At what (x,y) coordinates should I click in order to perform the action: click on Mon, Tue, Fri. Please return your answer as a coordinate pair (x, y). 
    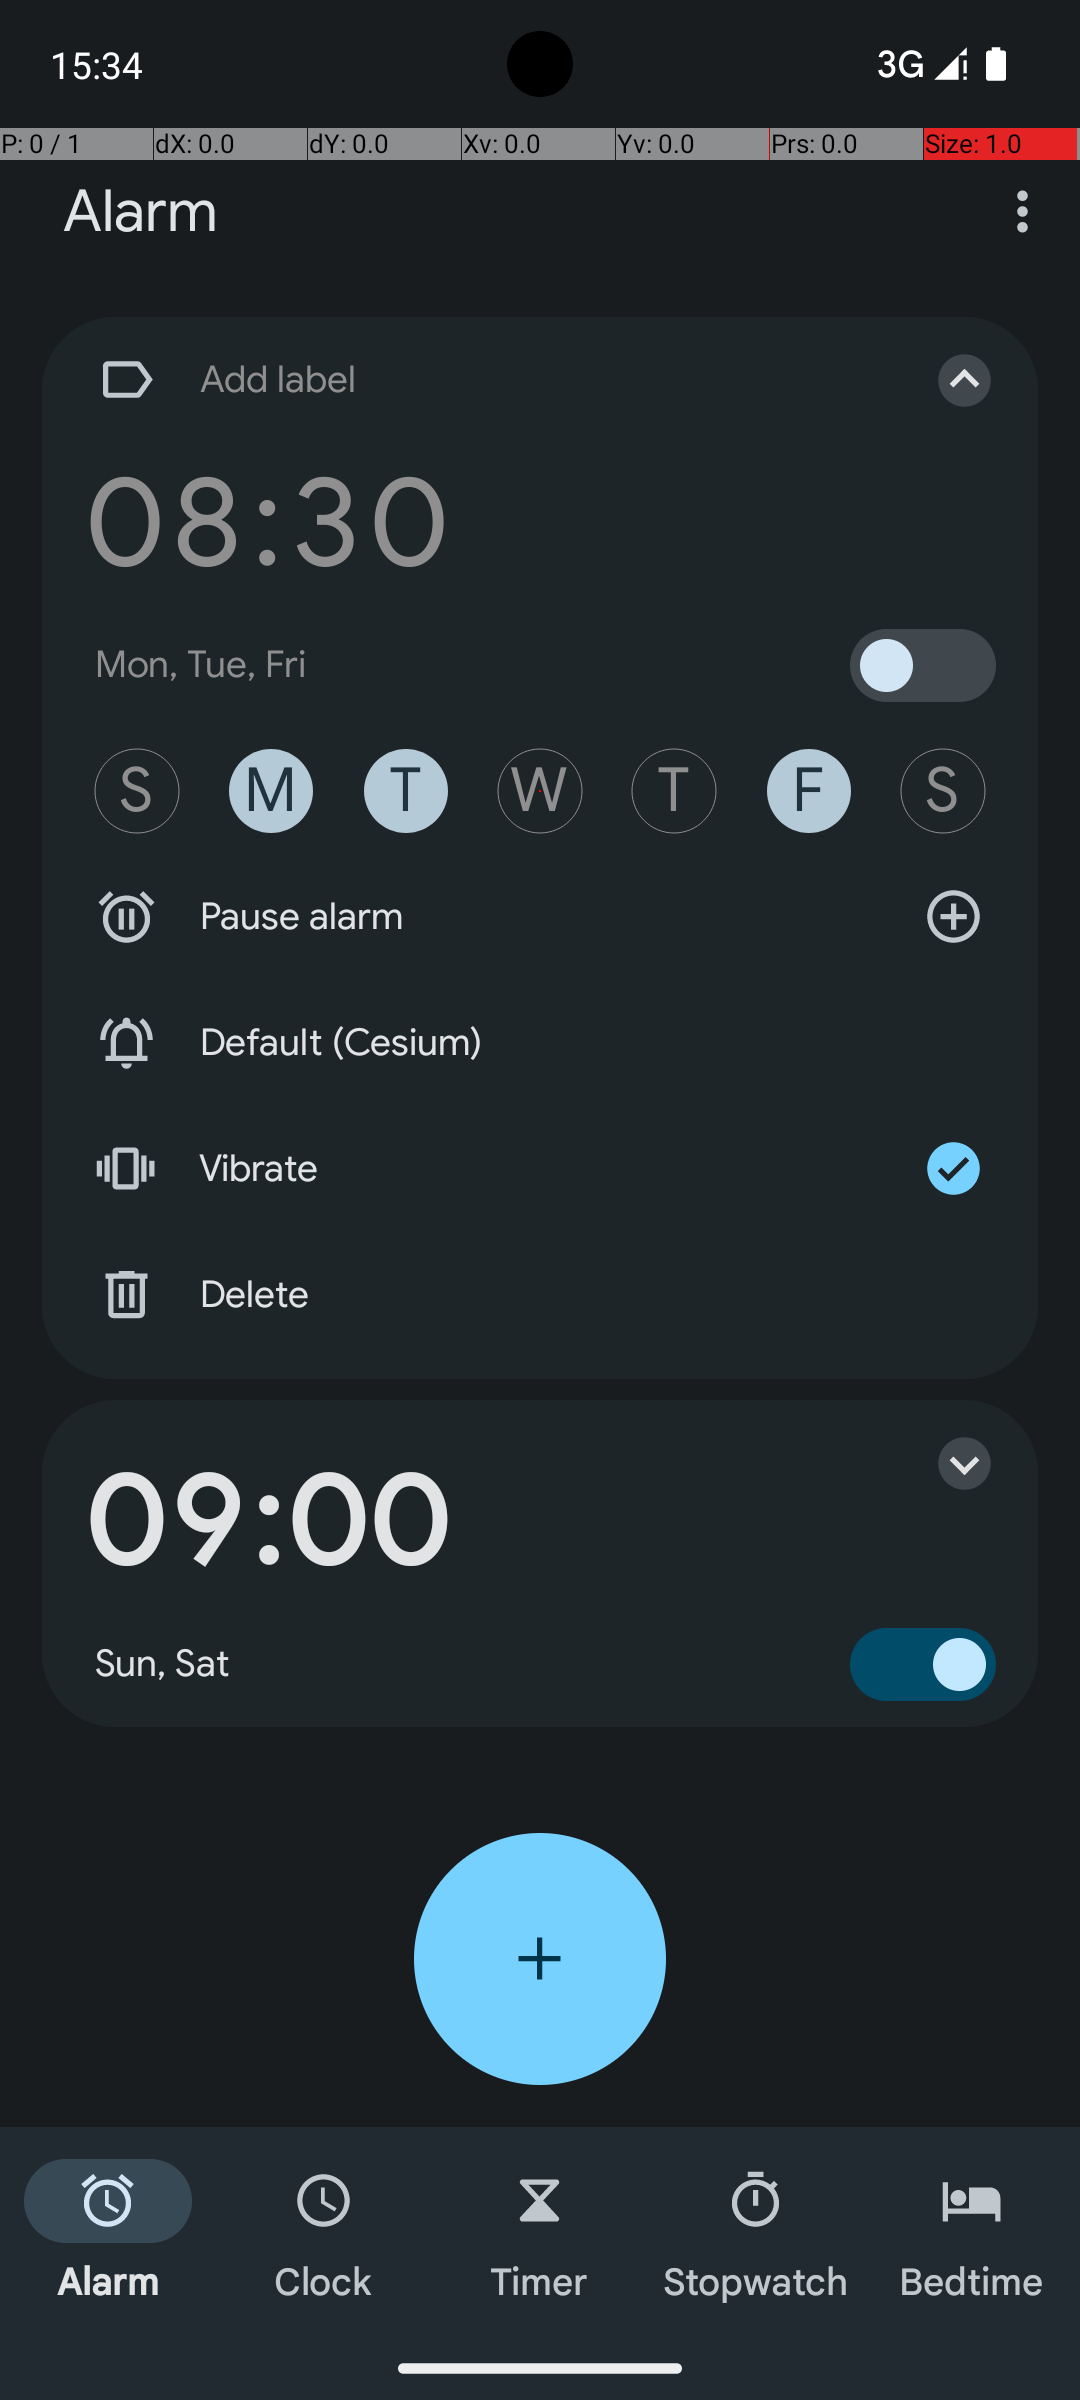
    Looking at the image, I should click on (201, 664).